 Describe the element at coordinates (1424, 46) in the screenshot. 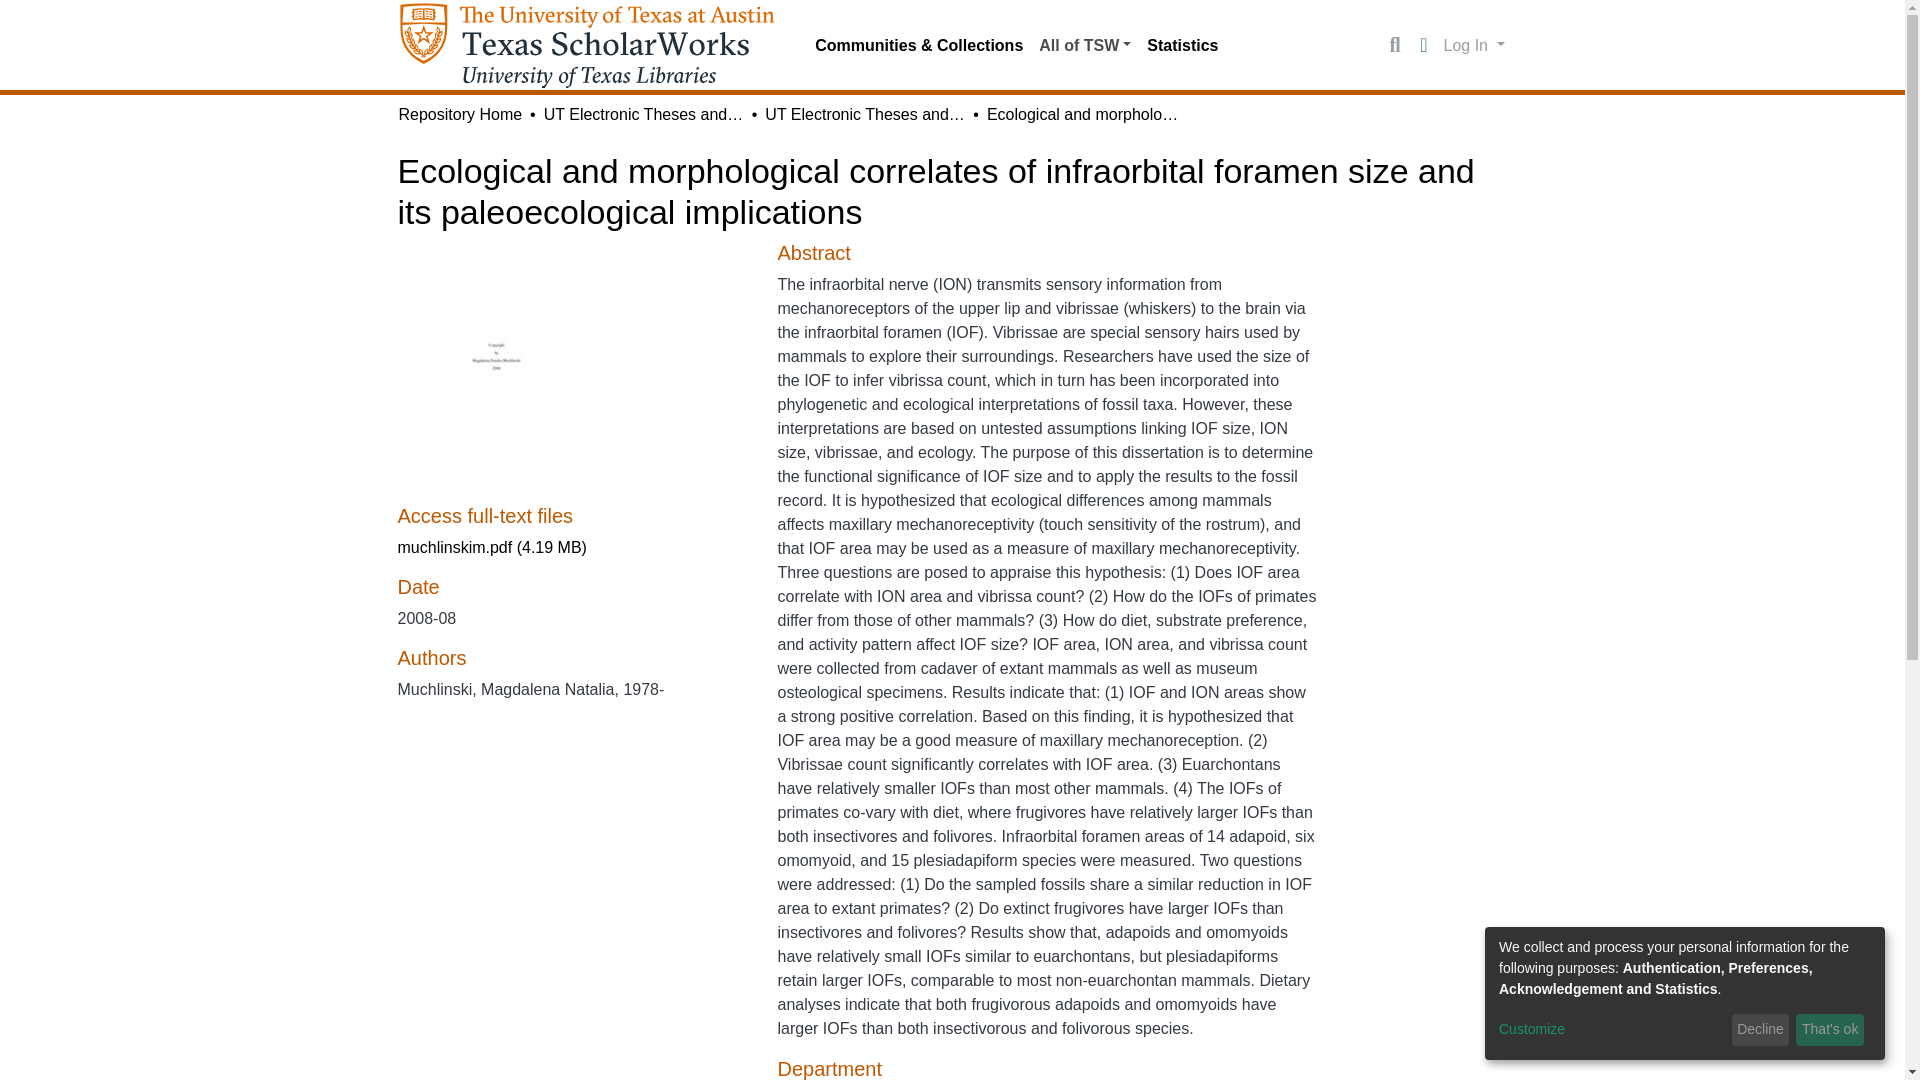

I see `Language switch` at that location.